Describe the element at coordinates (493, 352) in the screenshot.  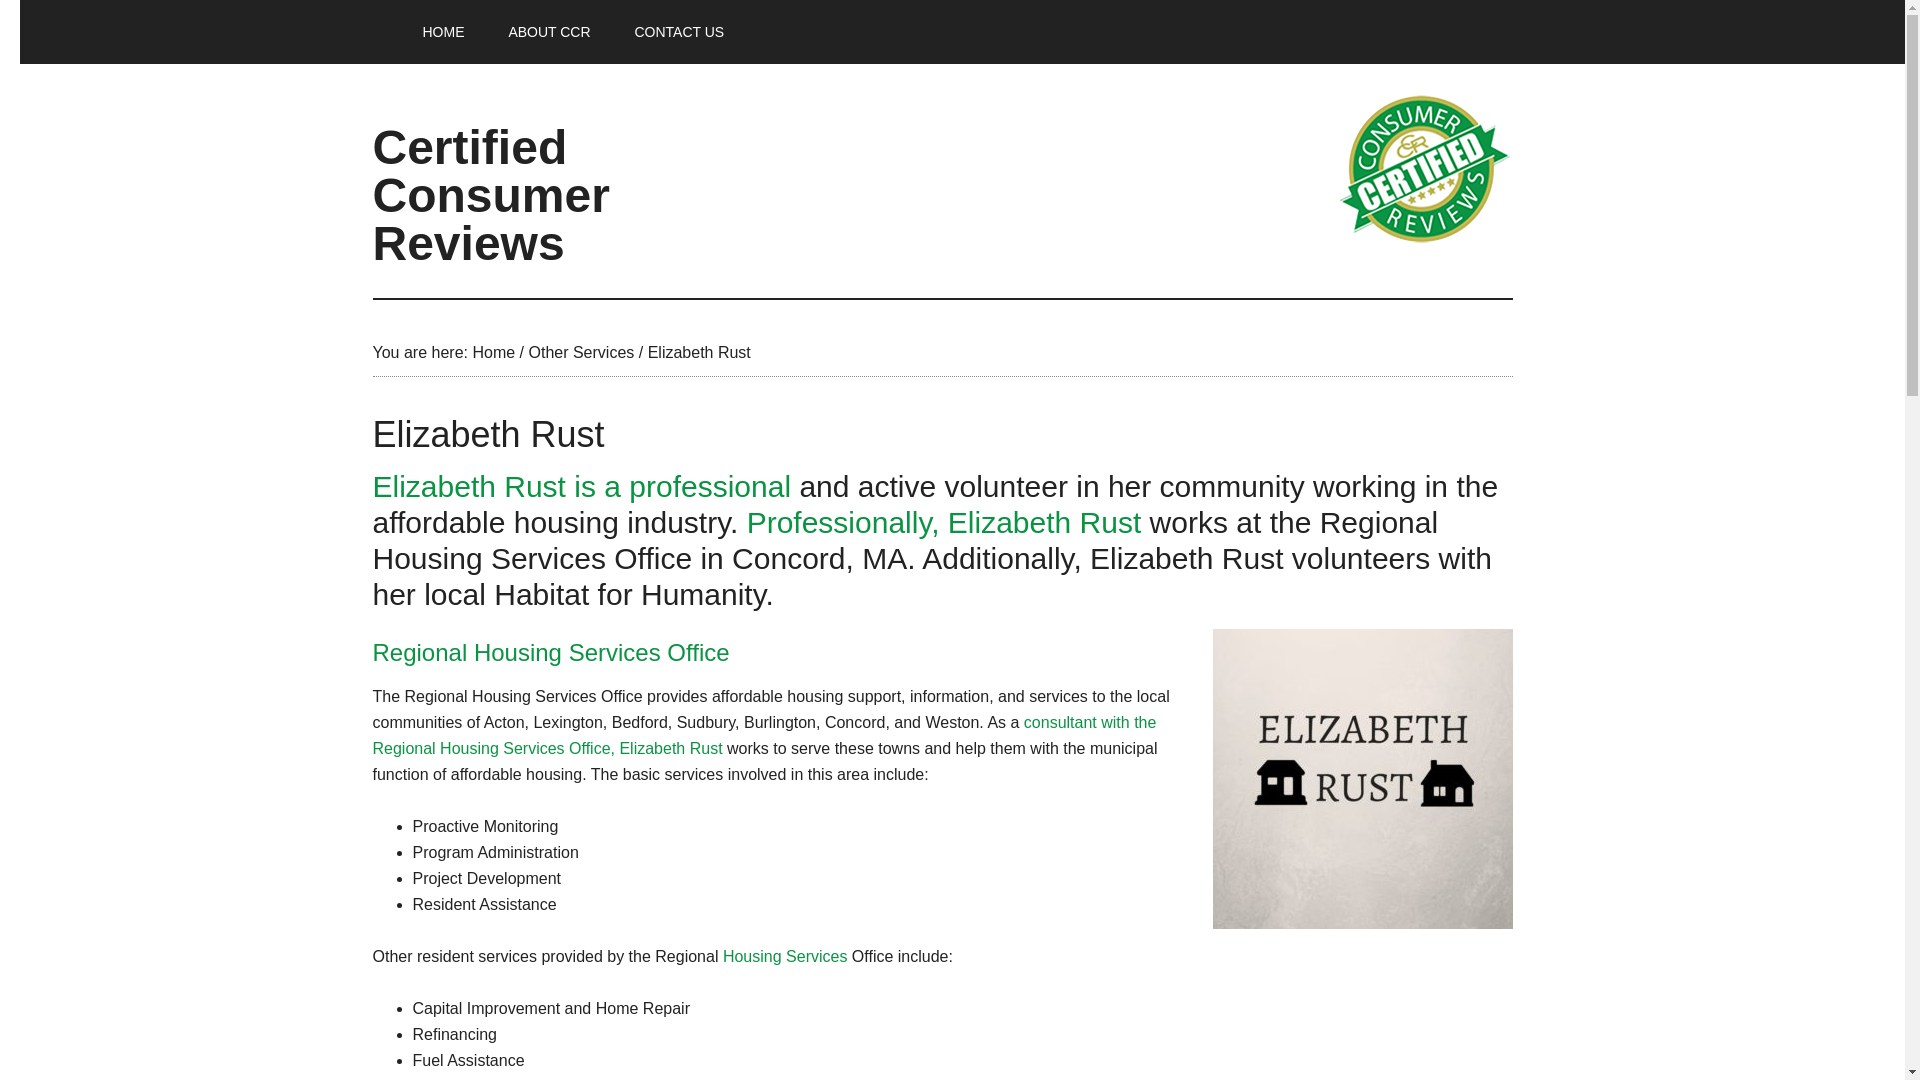
I see `Home` at that location.